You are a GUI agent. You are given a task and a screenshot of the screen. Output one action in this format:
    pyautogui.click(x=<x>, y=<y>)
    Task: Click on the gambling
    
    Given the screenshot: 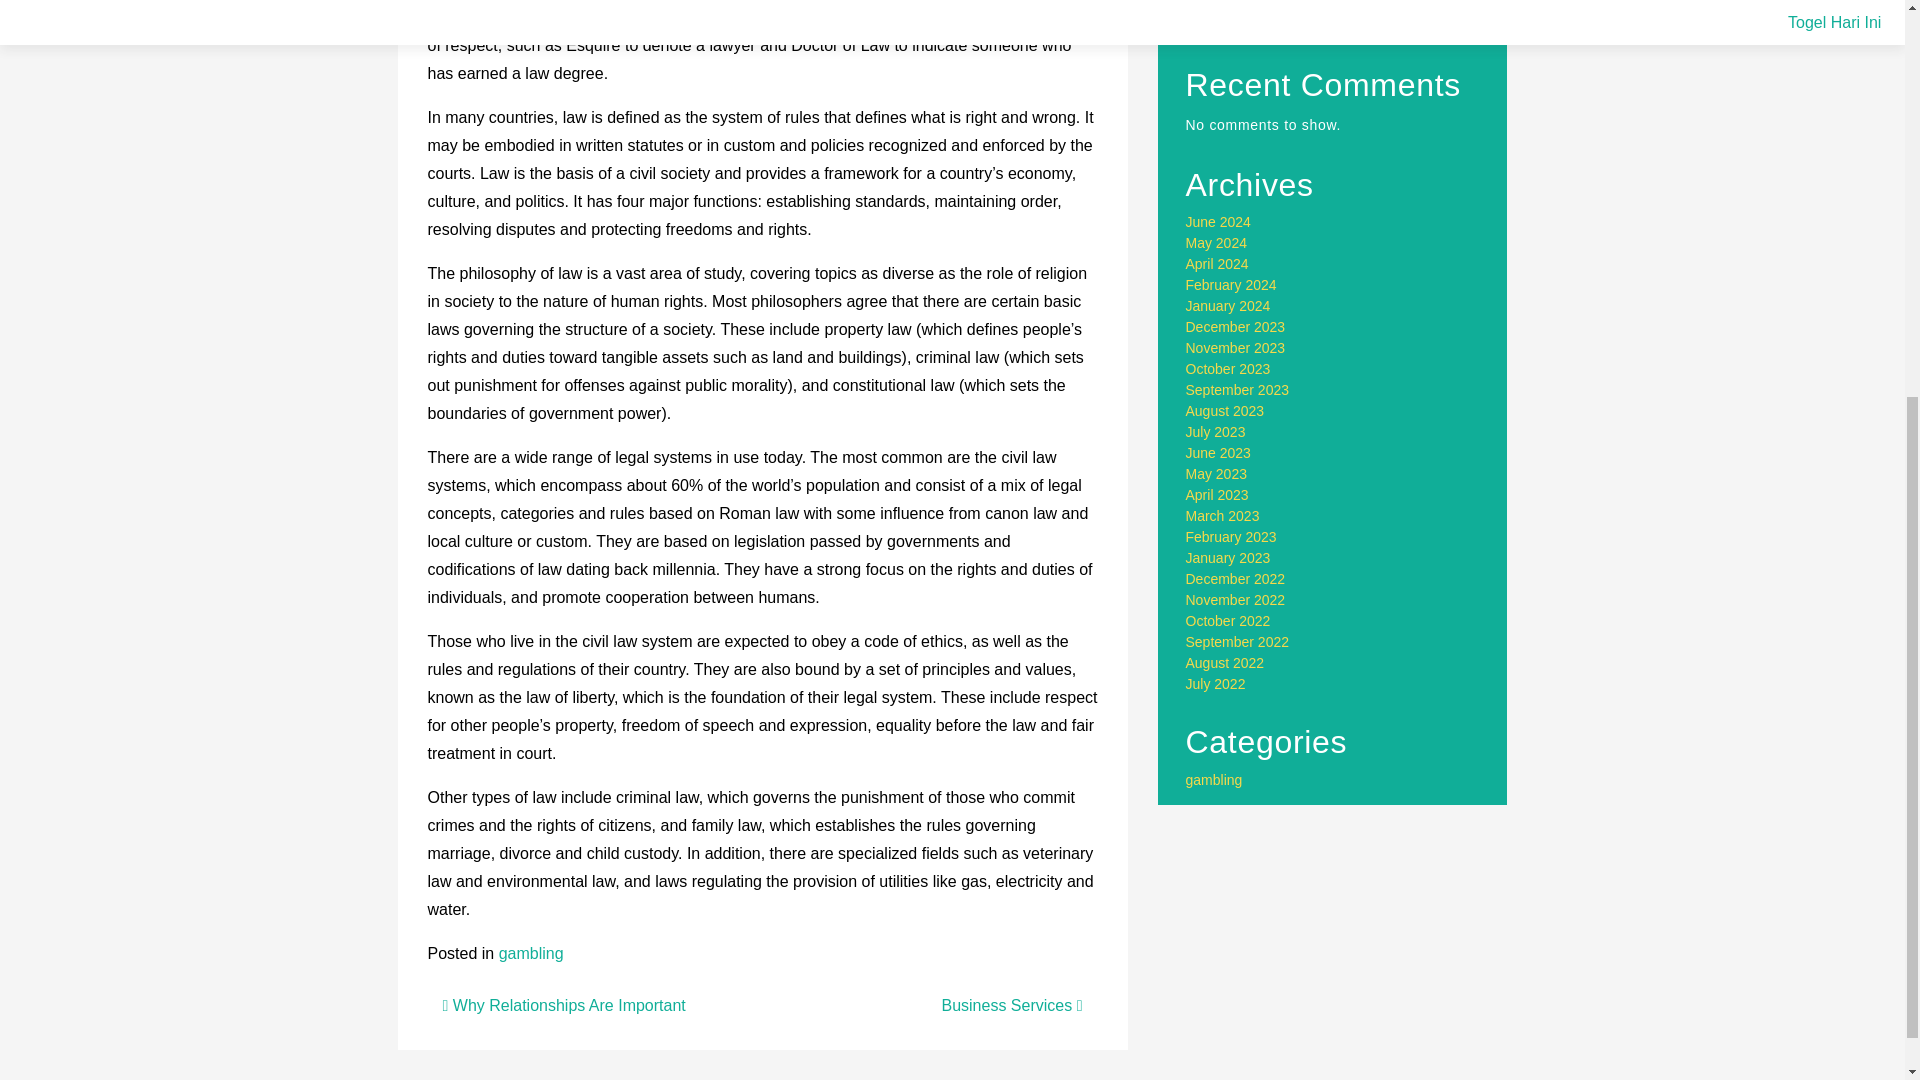 What is the action you would take?
    pyautogui.click(x=532, y=954)
    